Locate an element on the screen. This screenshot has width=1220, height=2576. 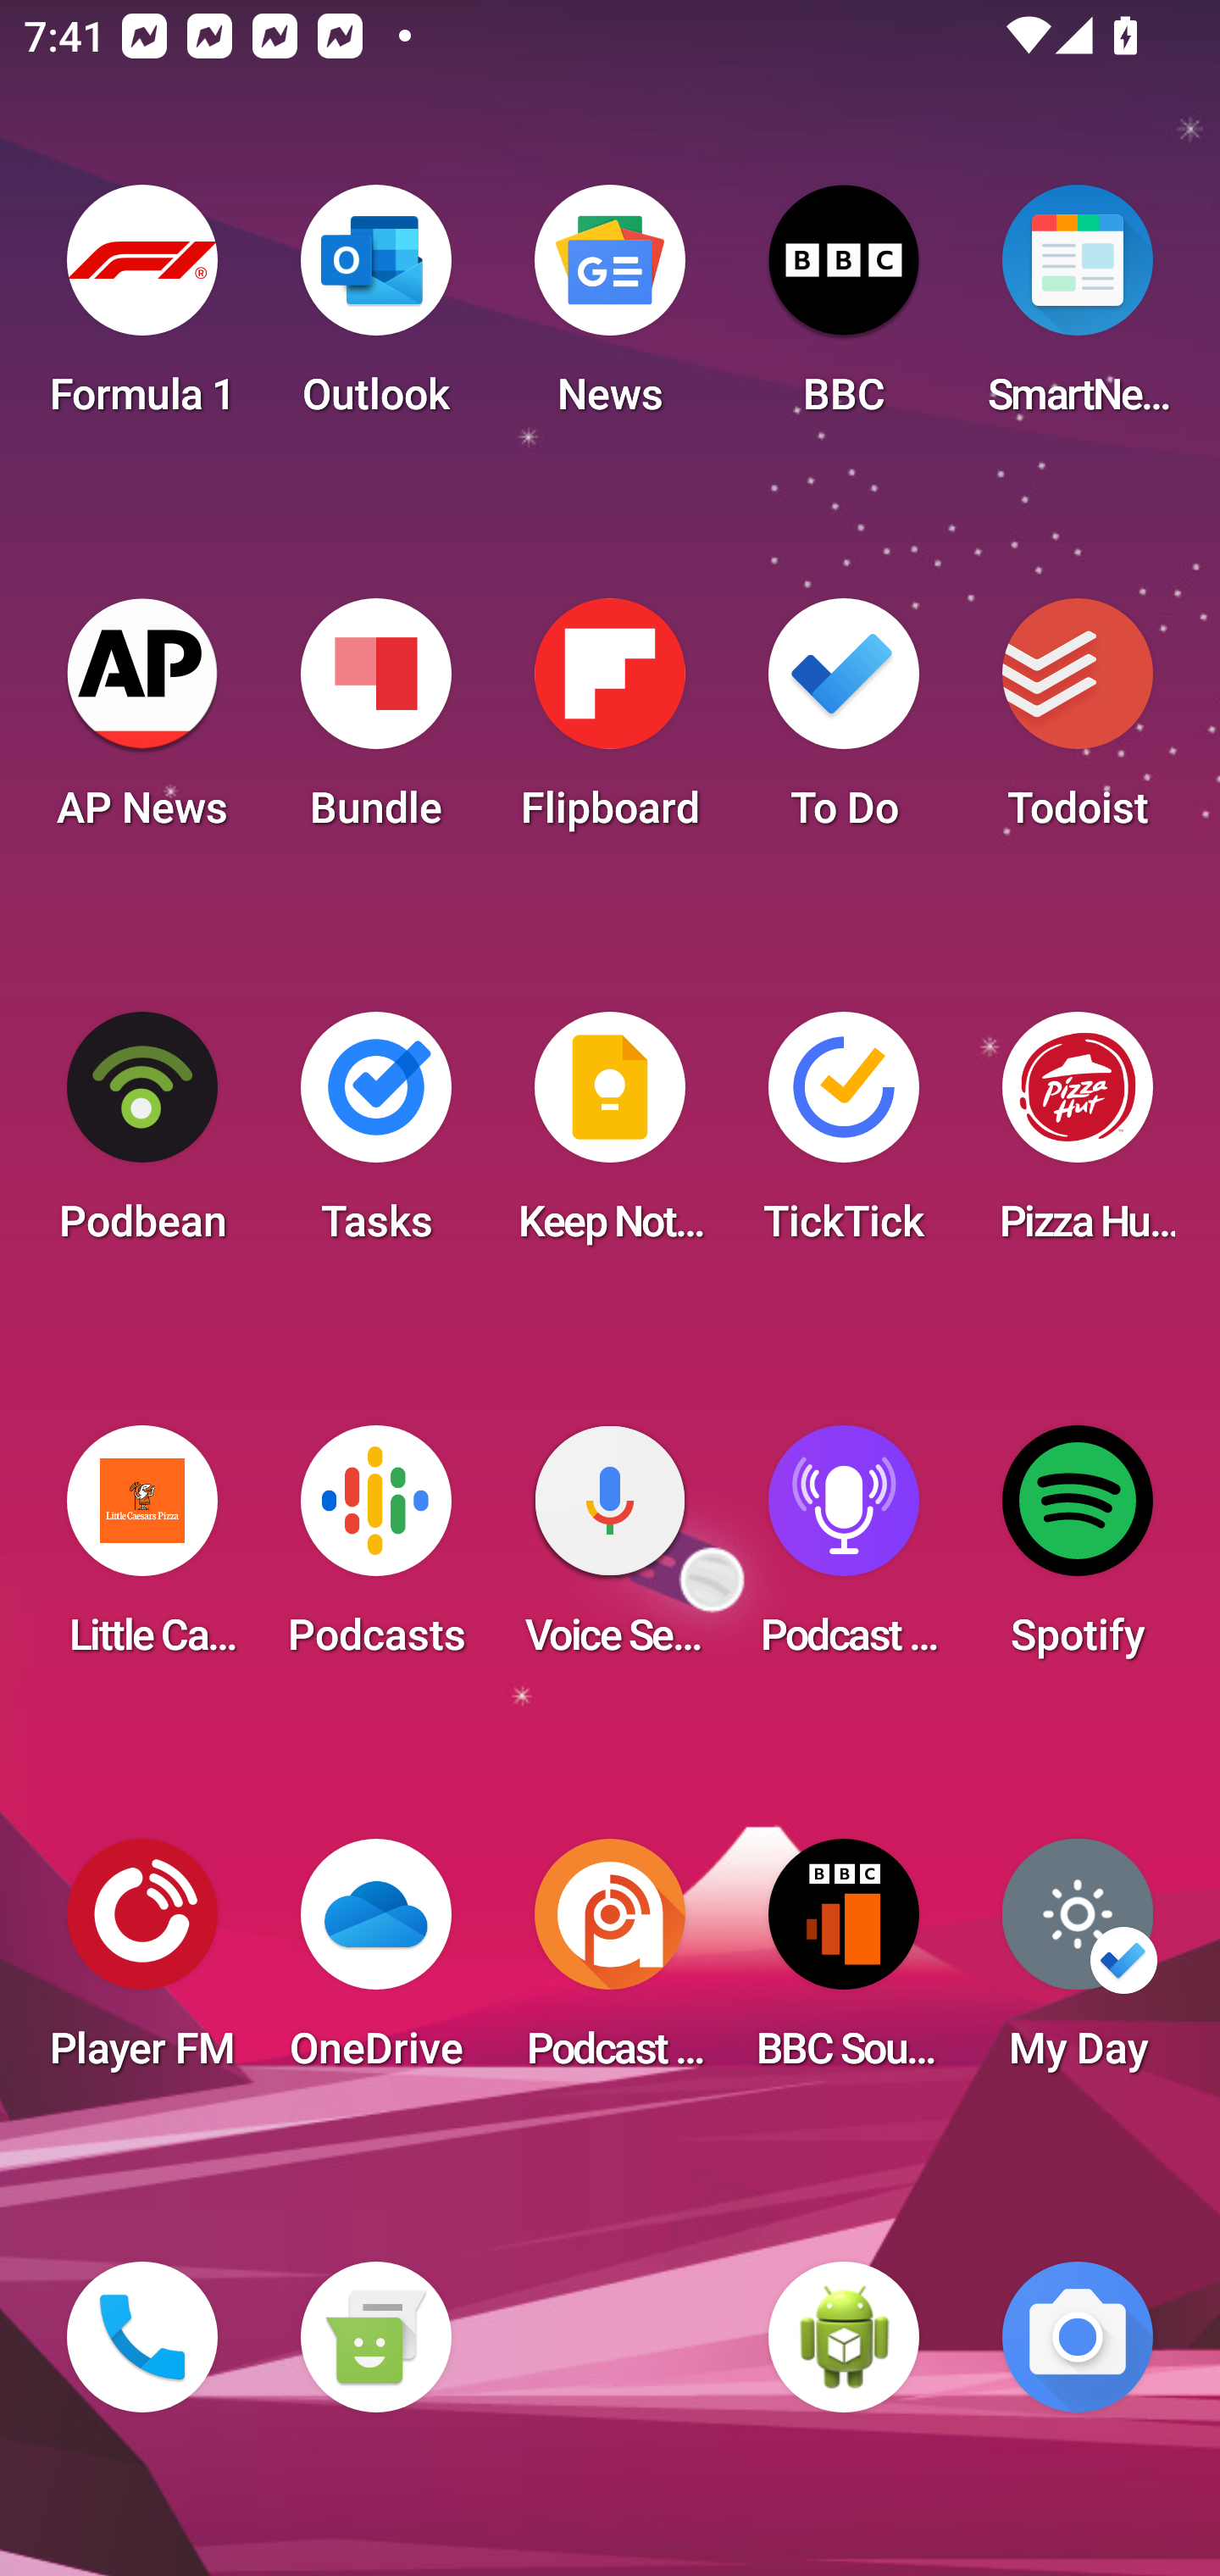
To Do is located at coordinates (844, 724).